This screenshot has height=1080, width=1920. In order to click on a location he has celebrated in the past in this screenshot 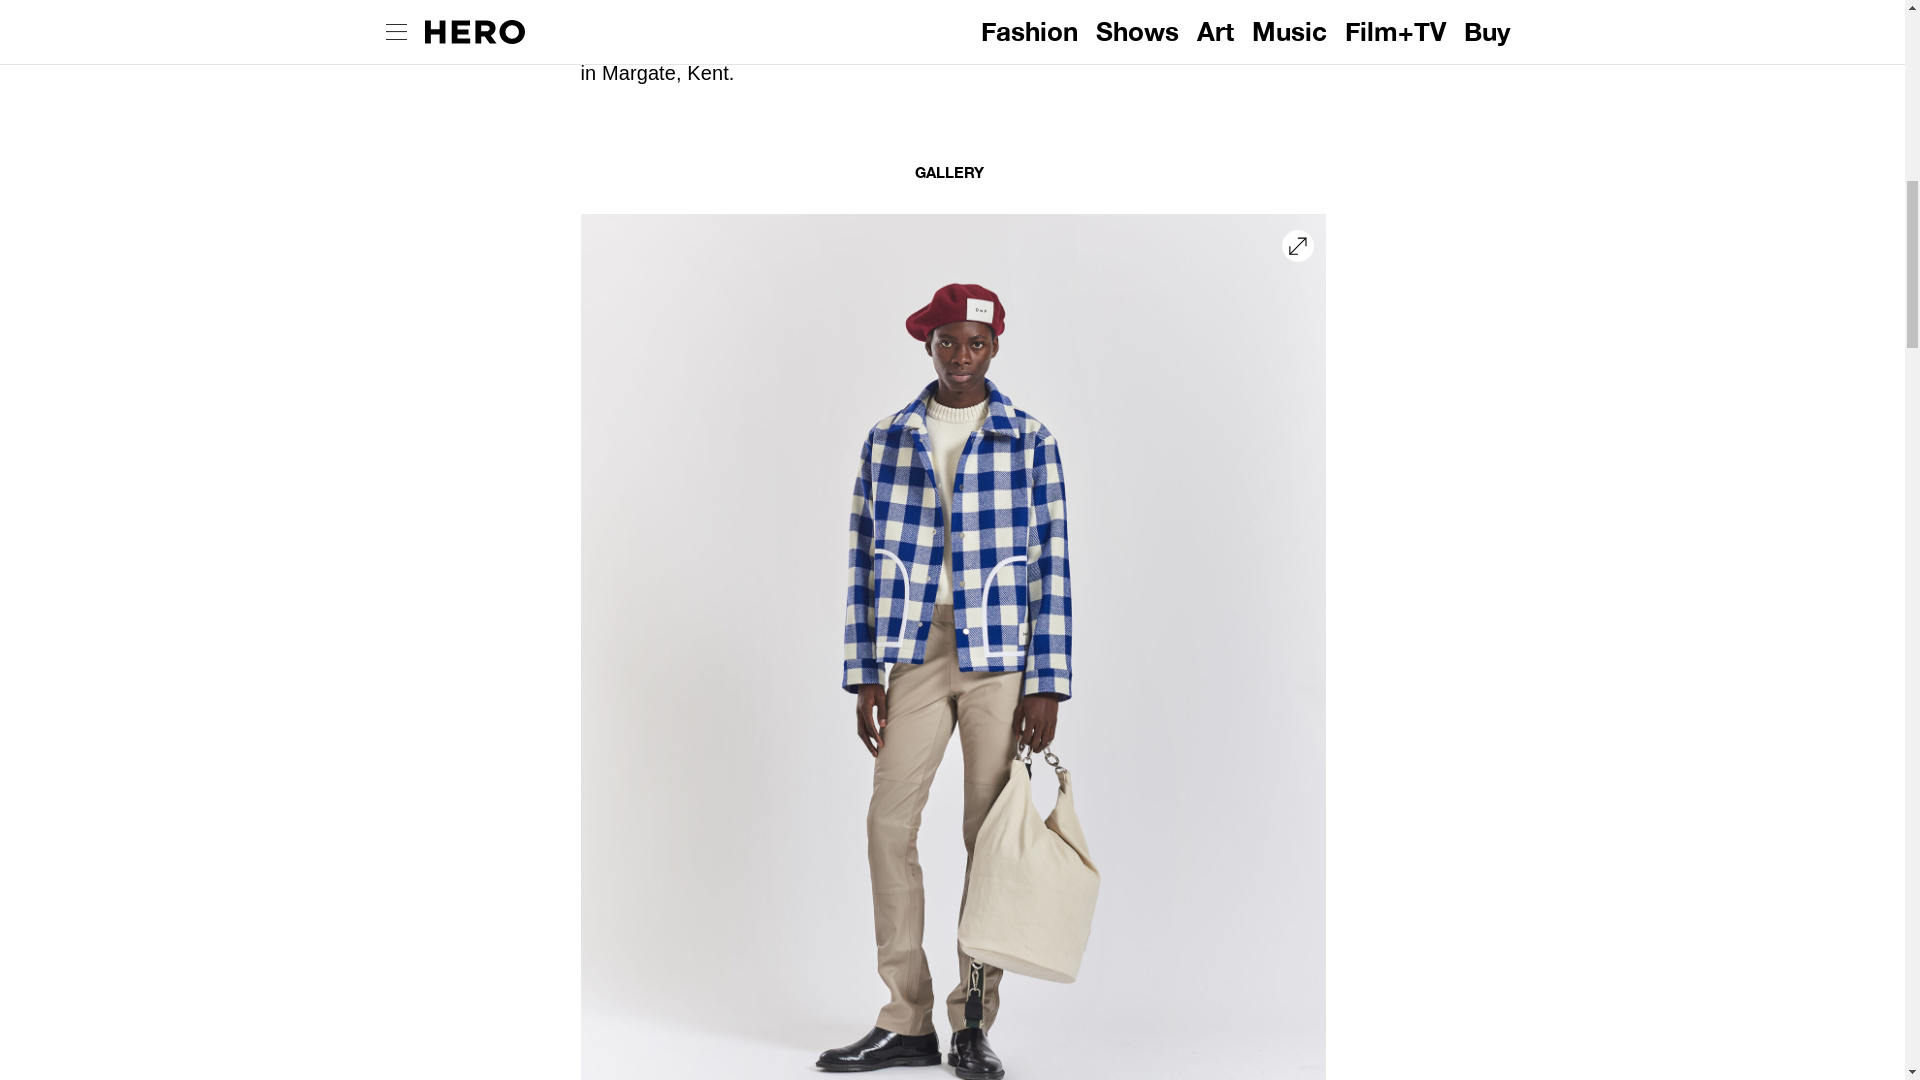, I will do `click(1020, 12)`.